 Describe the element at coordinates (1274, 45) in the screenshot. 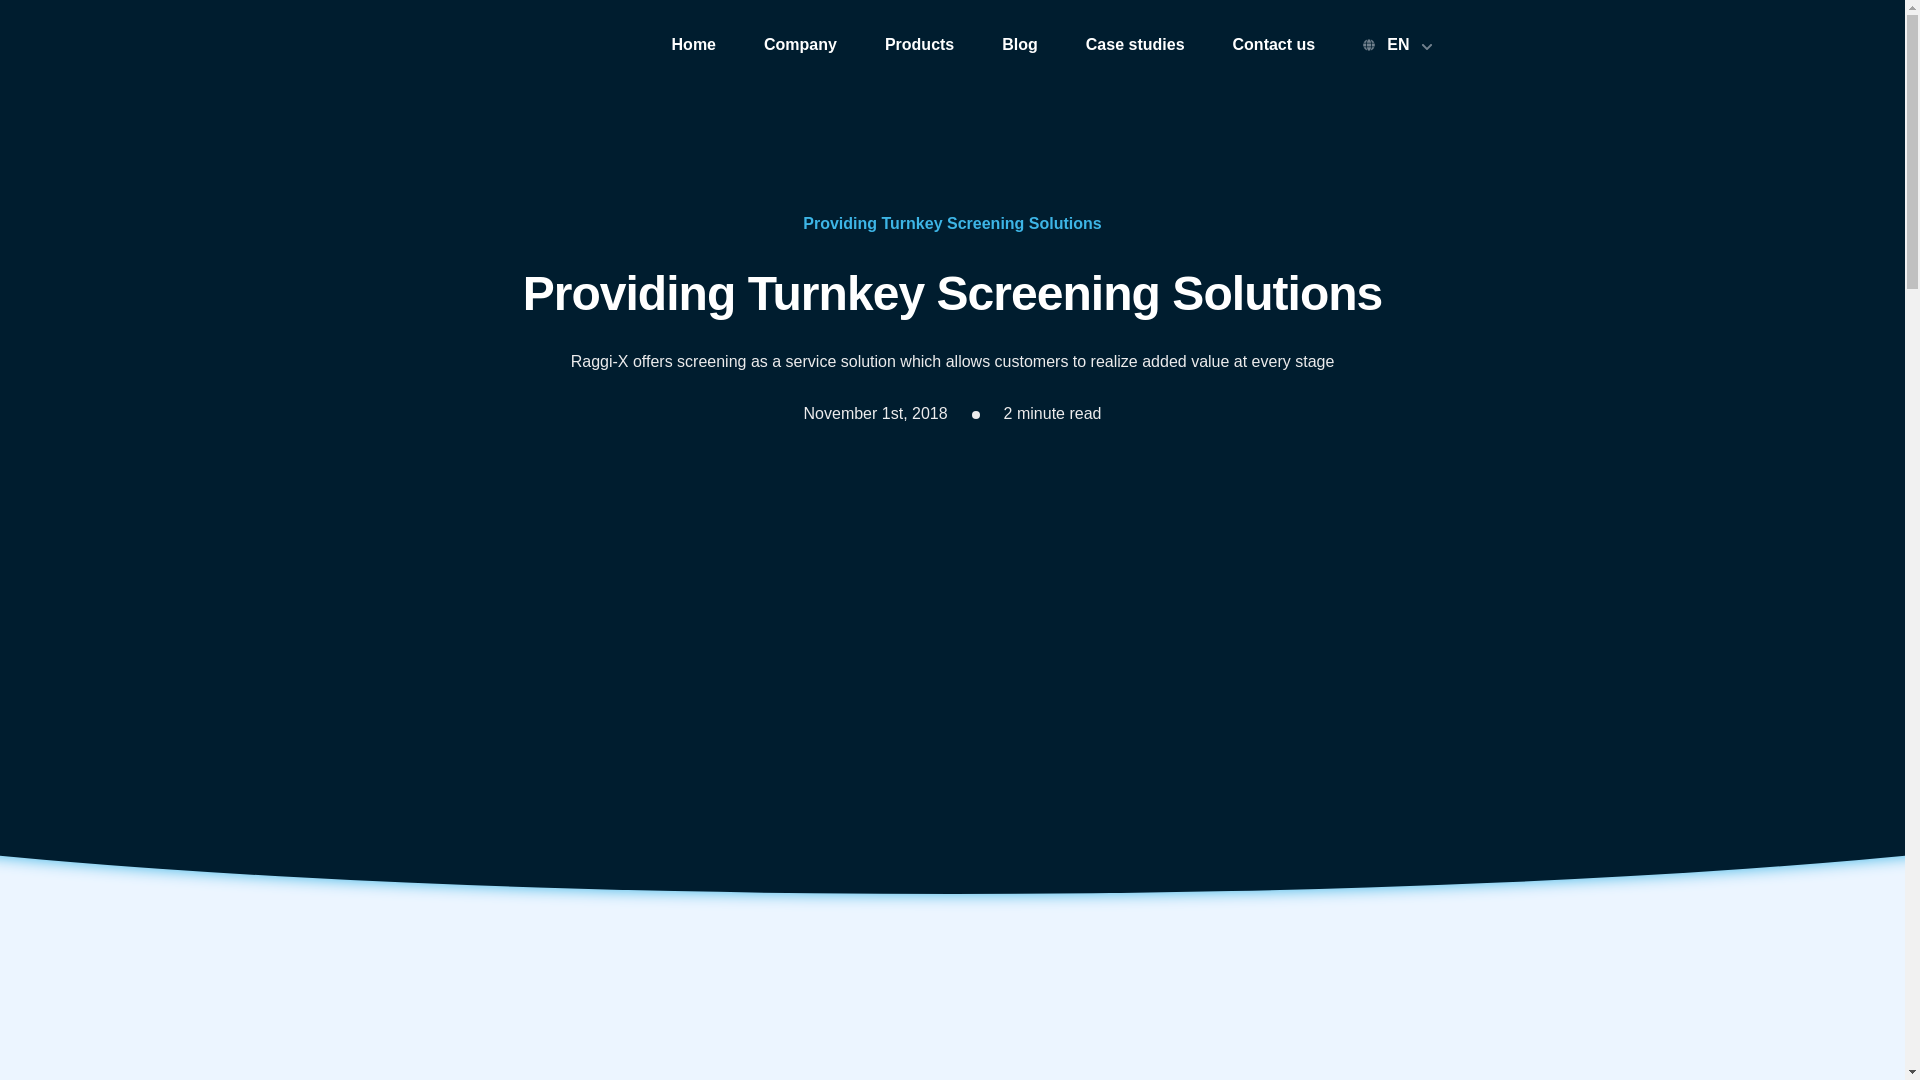

I see `Contact us` at that location.